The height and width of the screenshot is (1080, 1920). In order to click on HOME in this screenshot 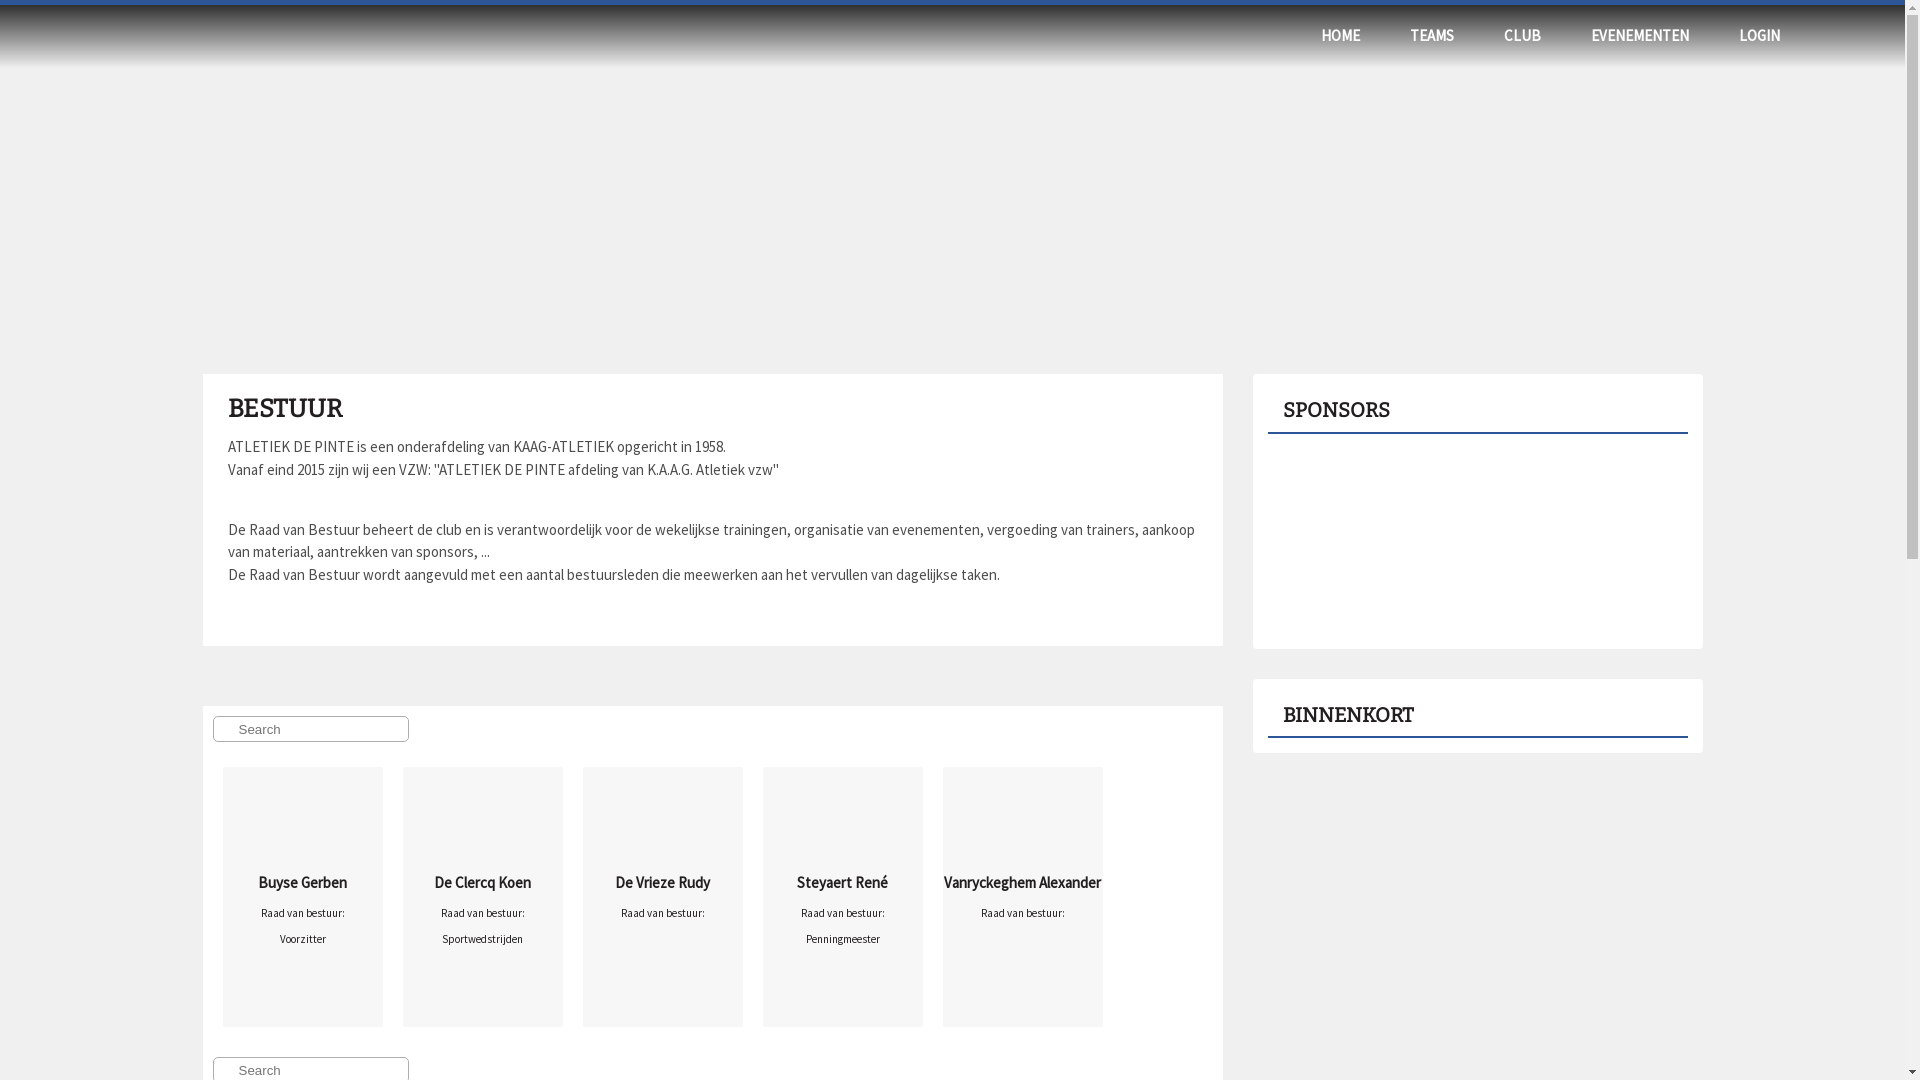, I will do `click(1340, 36)`.